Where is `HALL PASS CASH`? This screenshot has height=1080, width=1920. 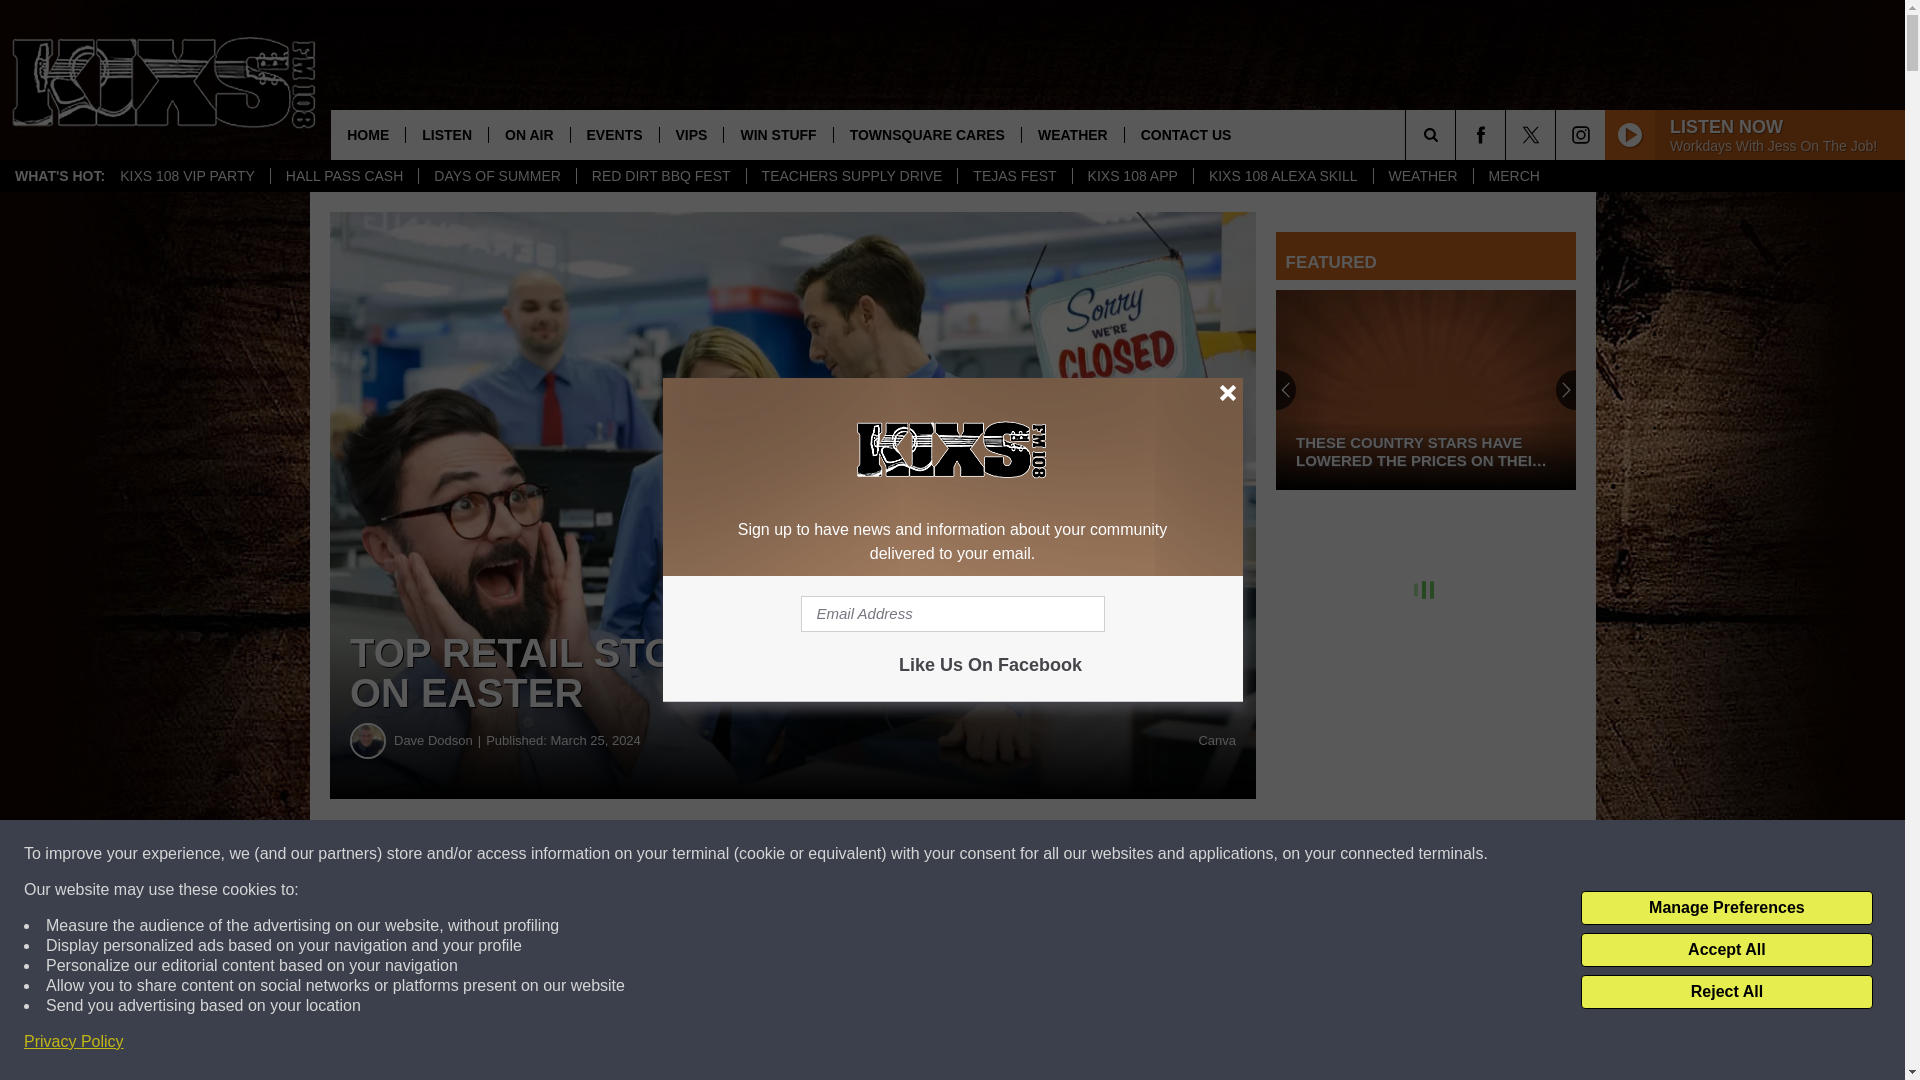
HALL PASS CASH is located at coordinates (344, 176).